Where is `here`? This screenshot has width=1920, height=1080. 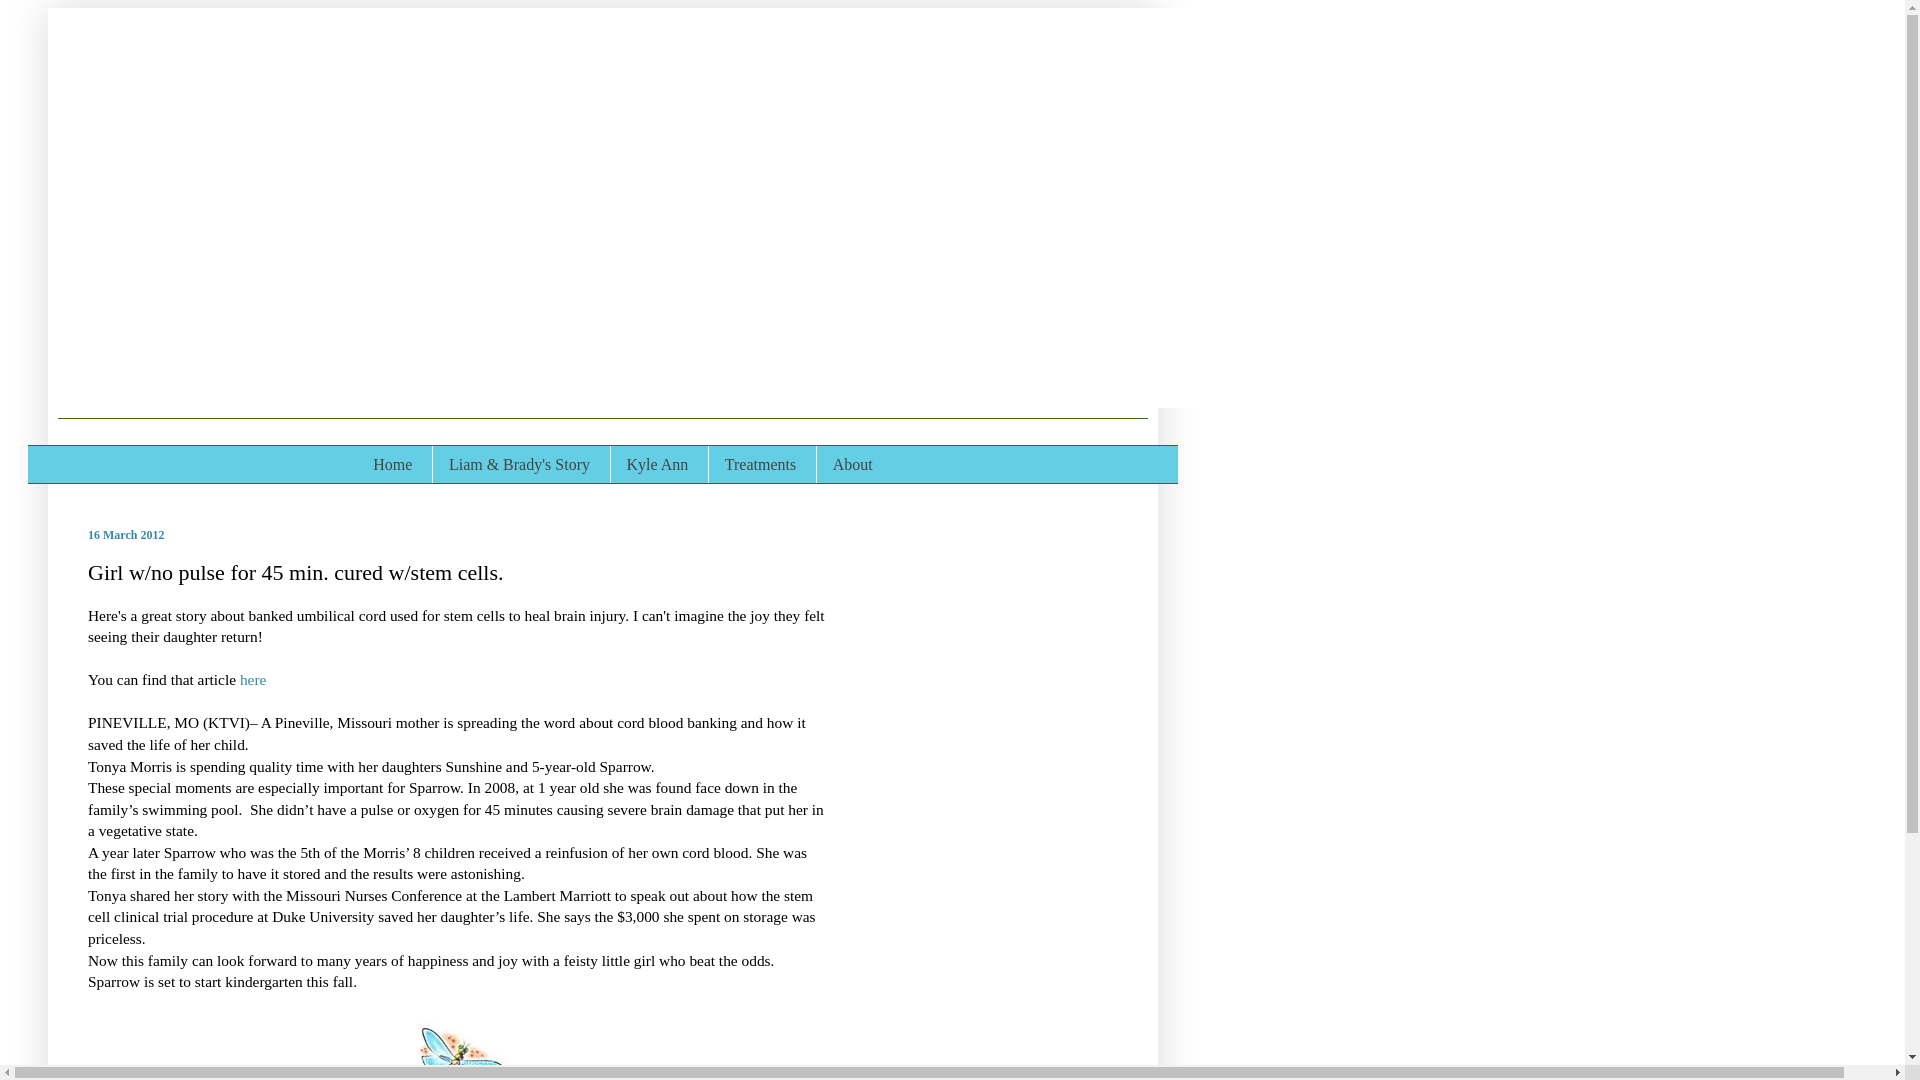
here is located at coordinates (253, 678).